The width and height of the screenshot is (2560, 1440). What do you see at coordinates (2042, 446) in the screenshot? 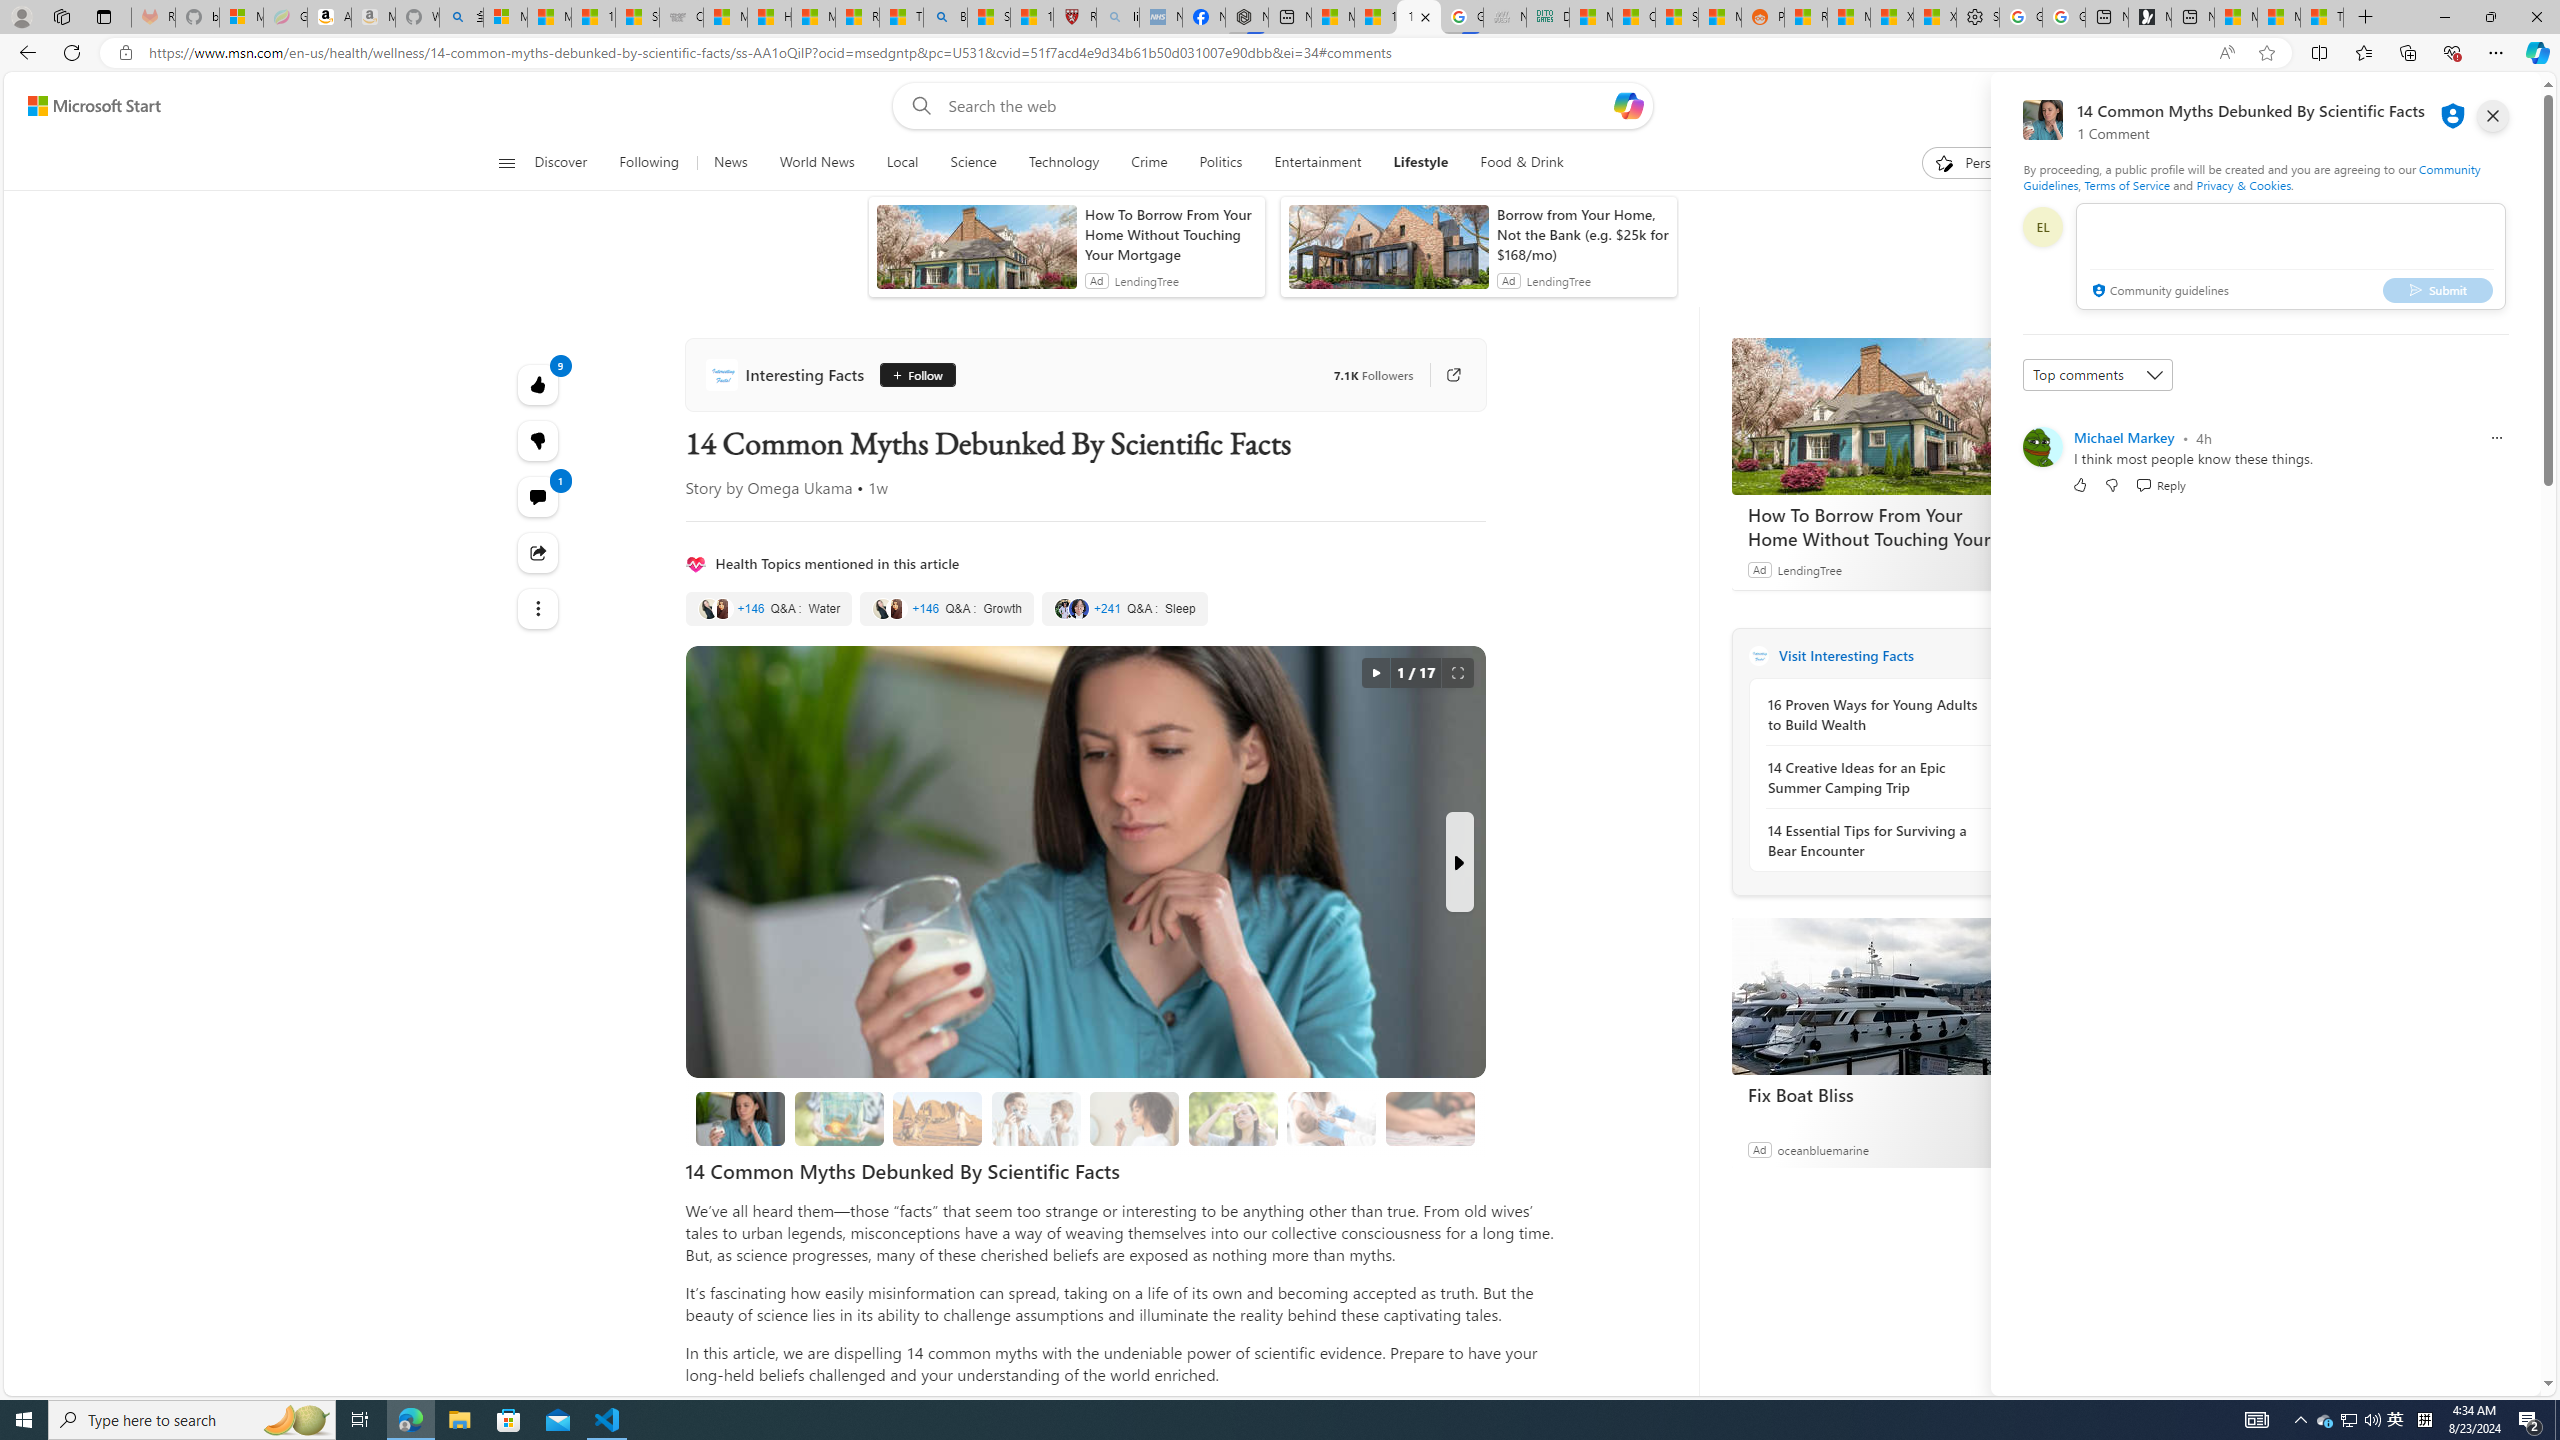
I see `Profile Picture` at bounding box center [2042, 446].